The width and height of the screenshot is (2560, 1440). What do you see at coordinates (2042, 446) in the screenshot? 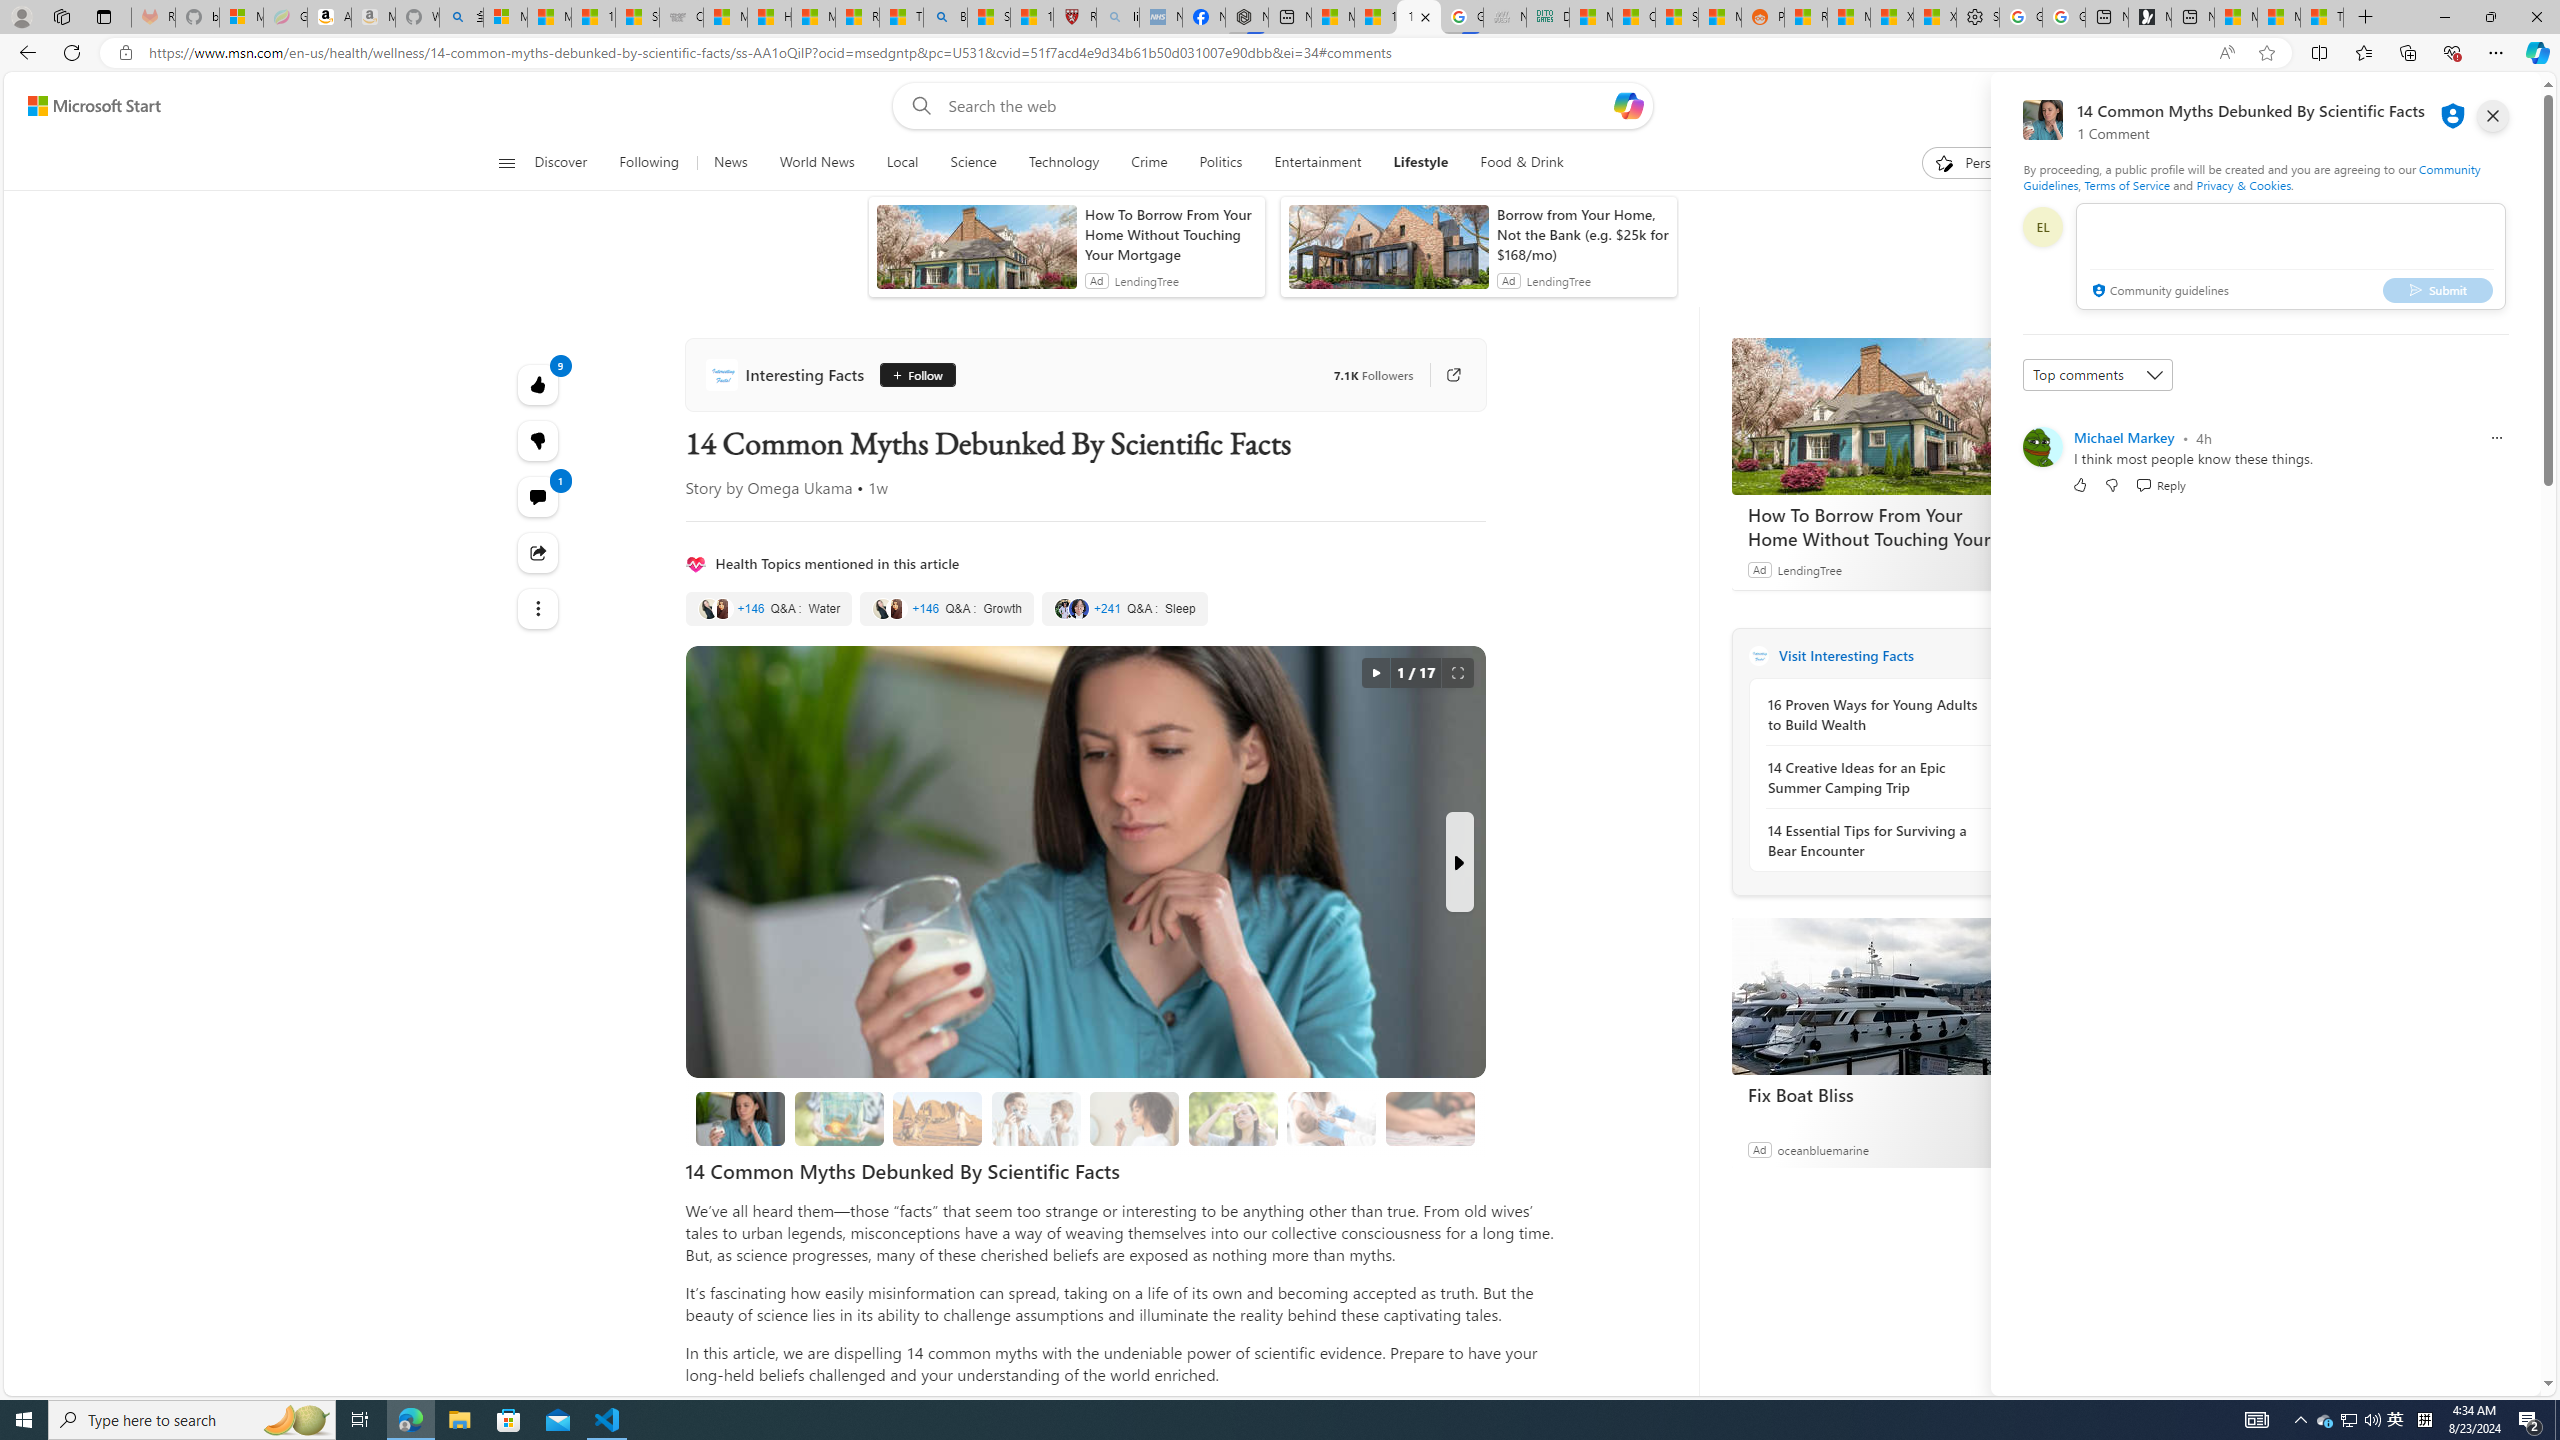
I see `Profile Picture` at bounding box center [2042, 446].